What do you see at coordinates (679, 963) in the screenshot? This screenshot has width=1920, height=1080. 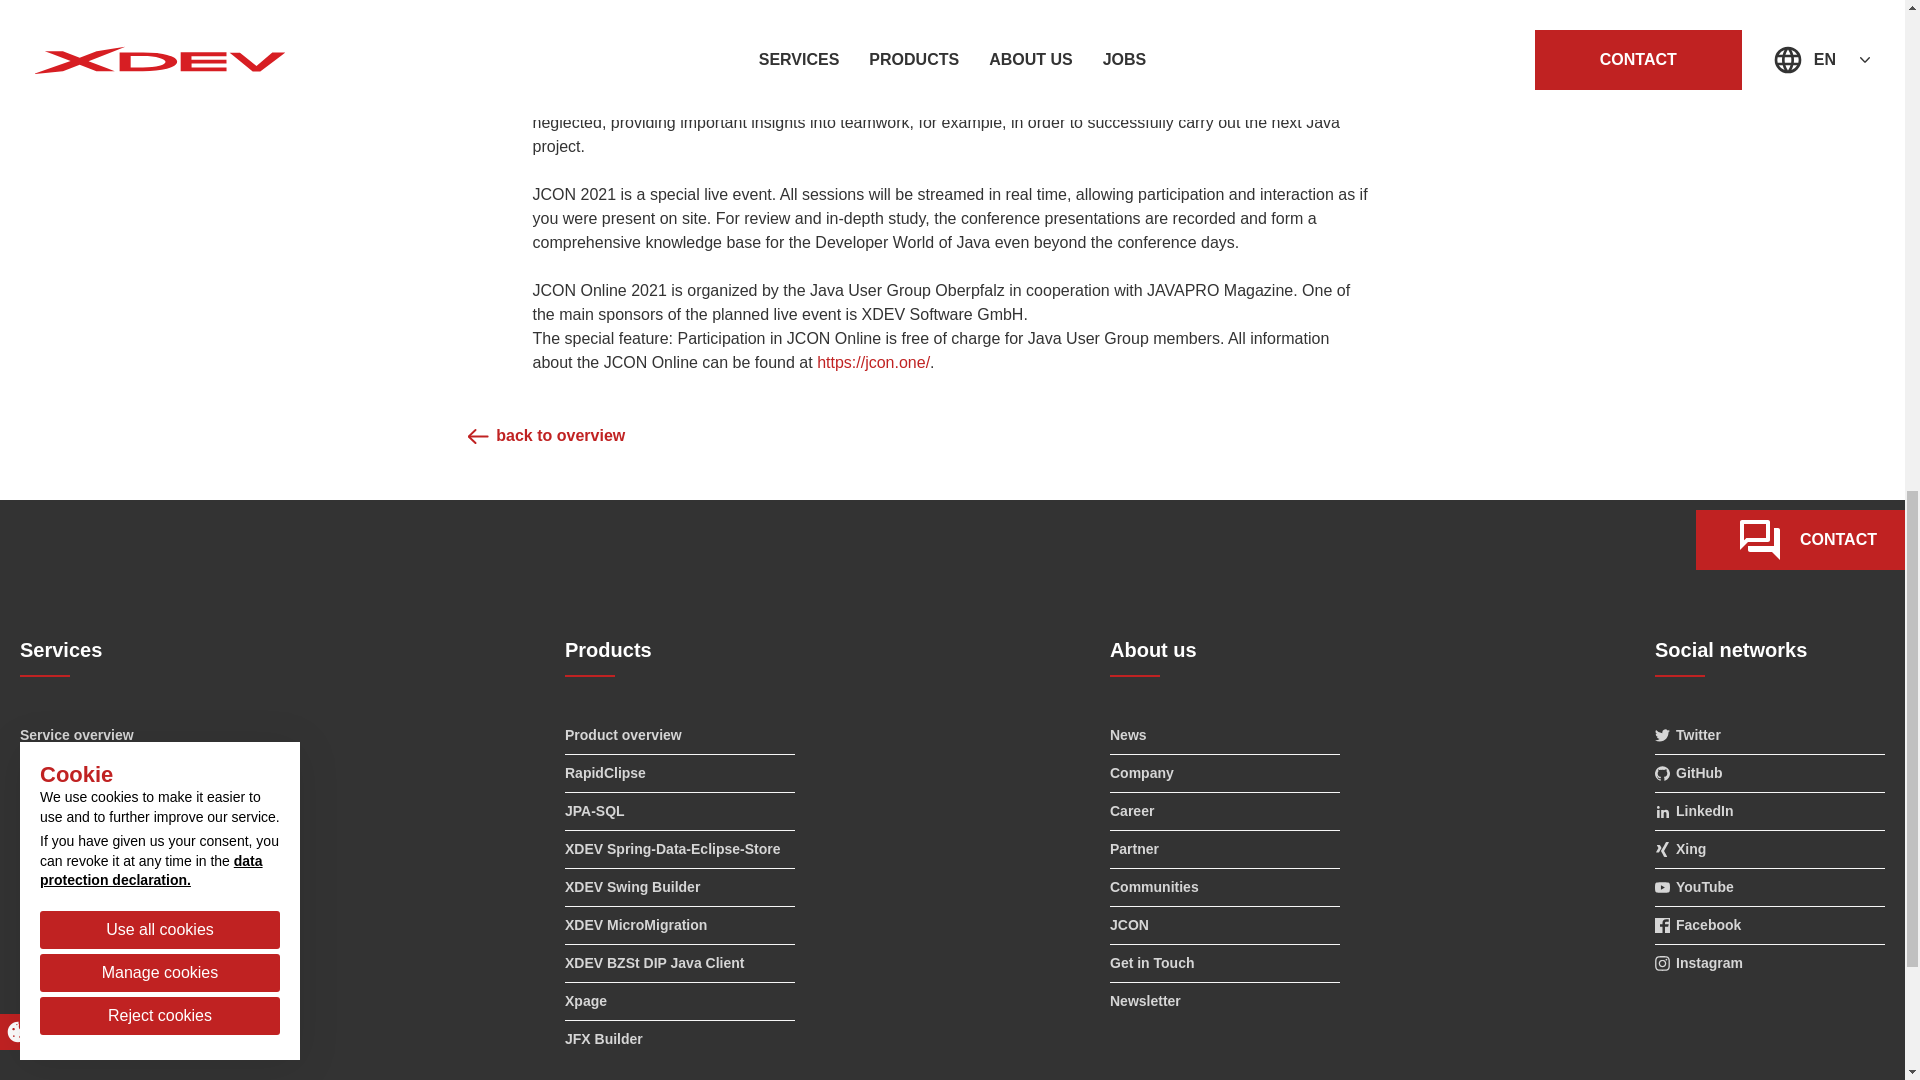 I see `XDEV BZSt DIP Java Client` at bounding box center [679, 963].